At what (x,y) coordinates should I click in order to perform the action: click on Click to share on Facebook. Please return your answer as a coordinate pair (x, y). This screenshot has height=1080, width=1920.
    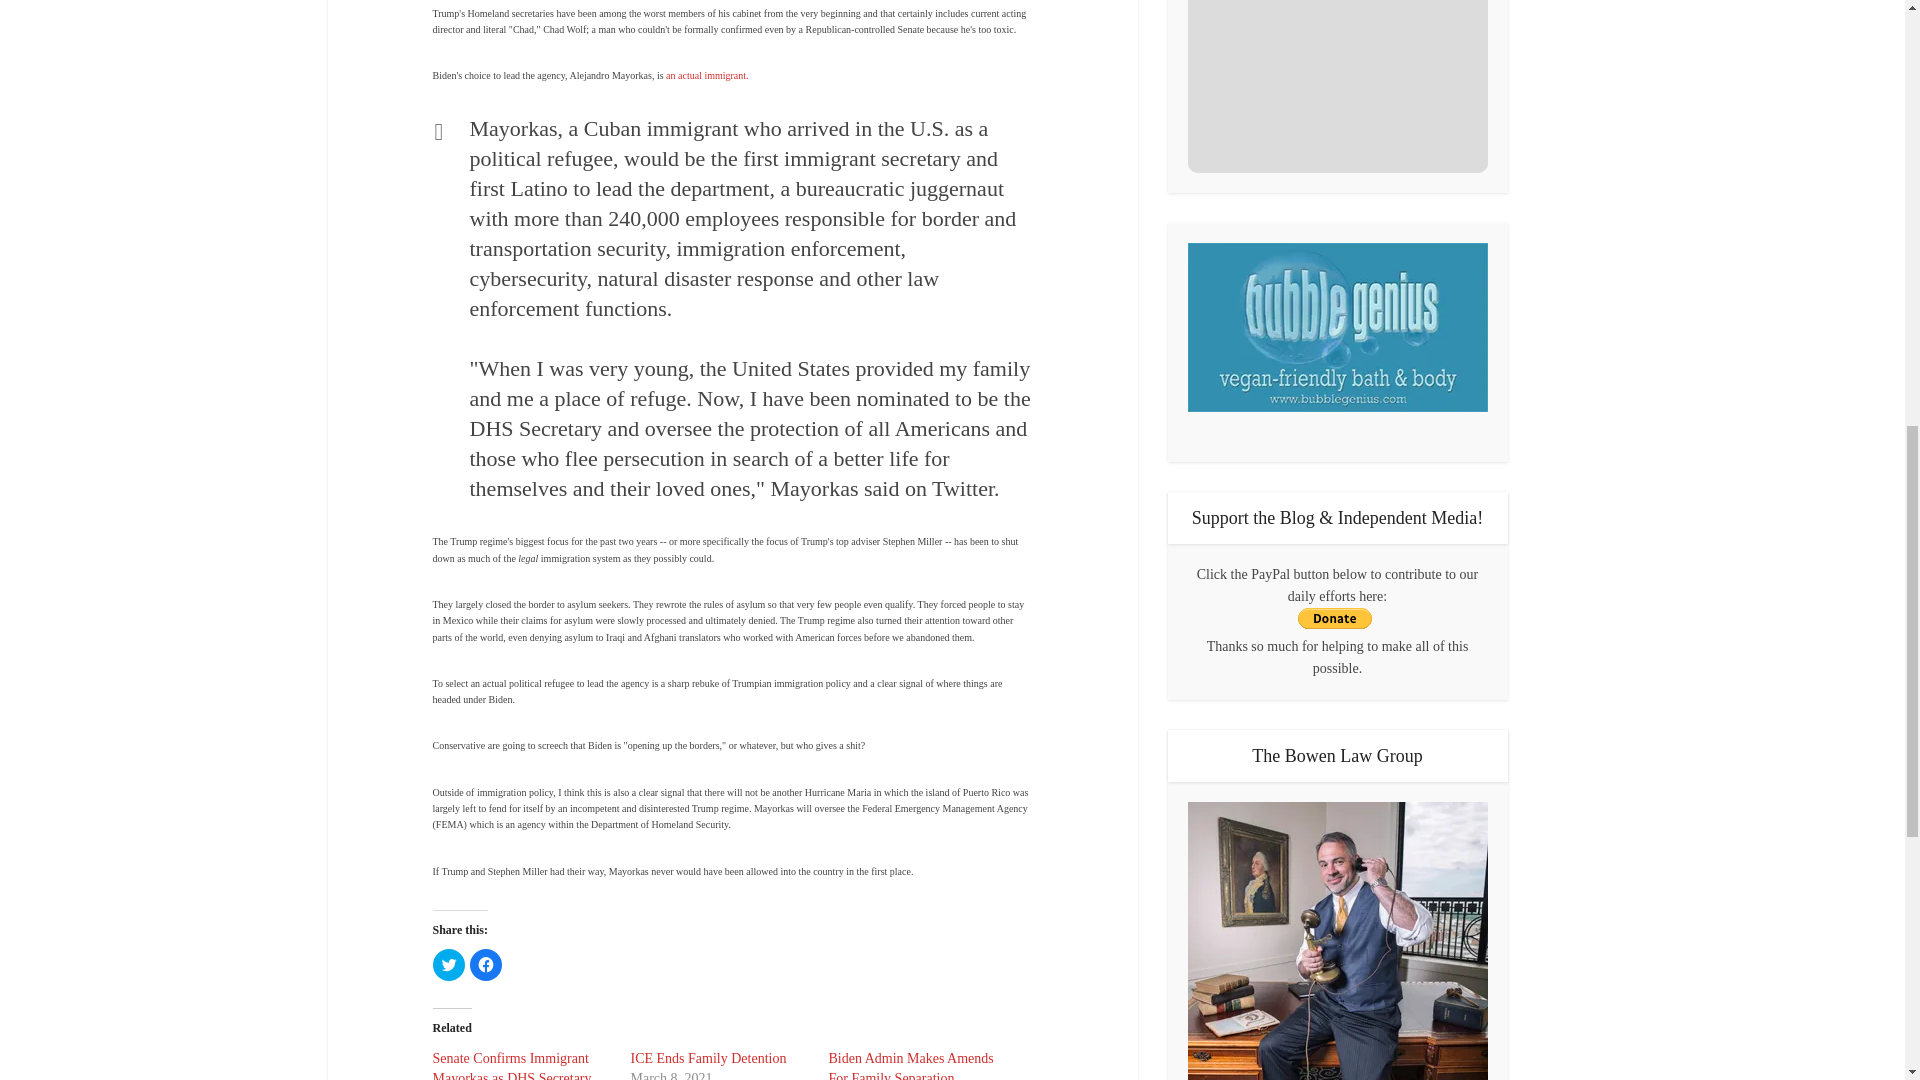
    Looking at the image, I should click on (486, 964).